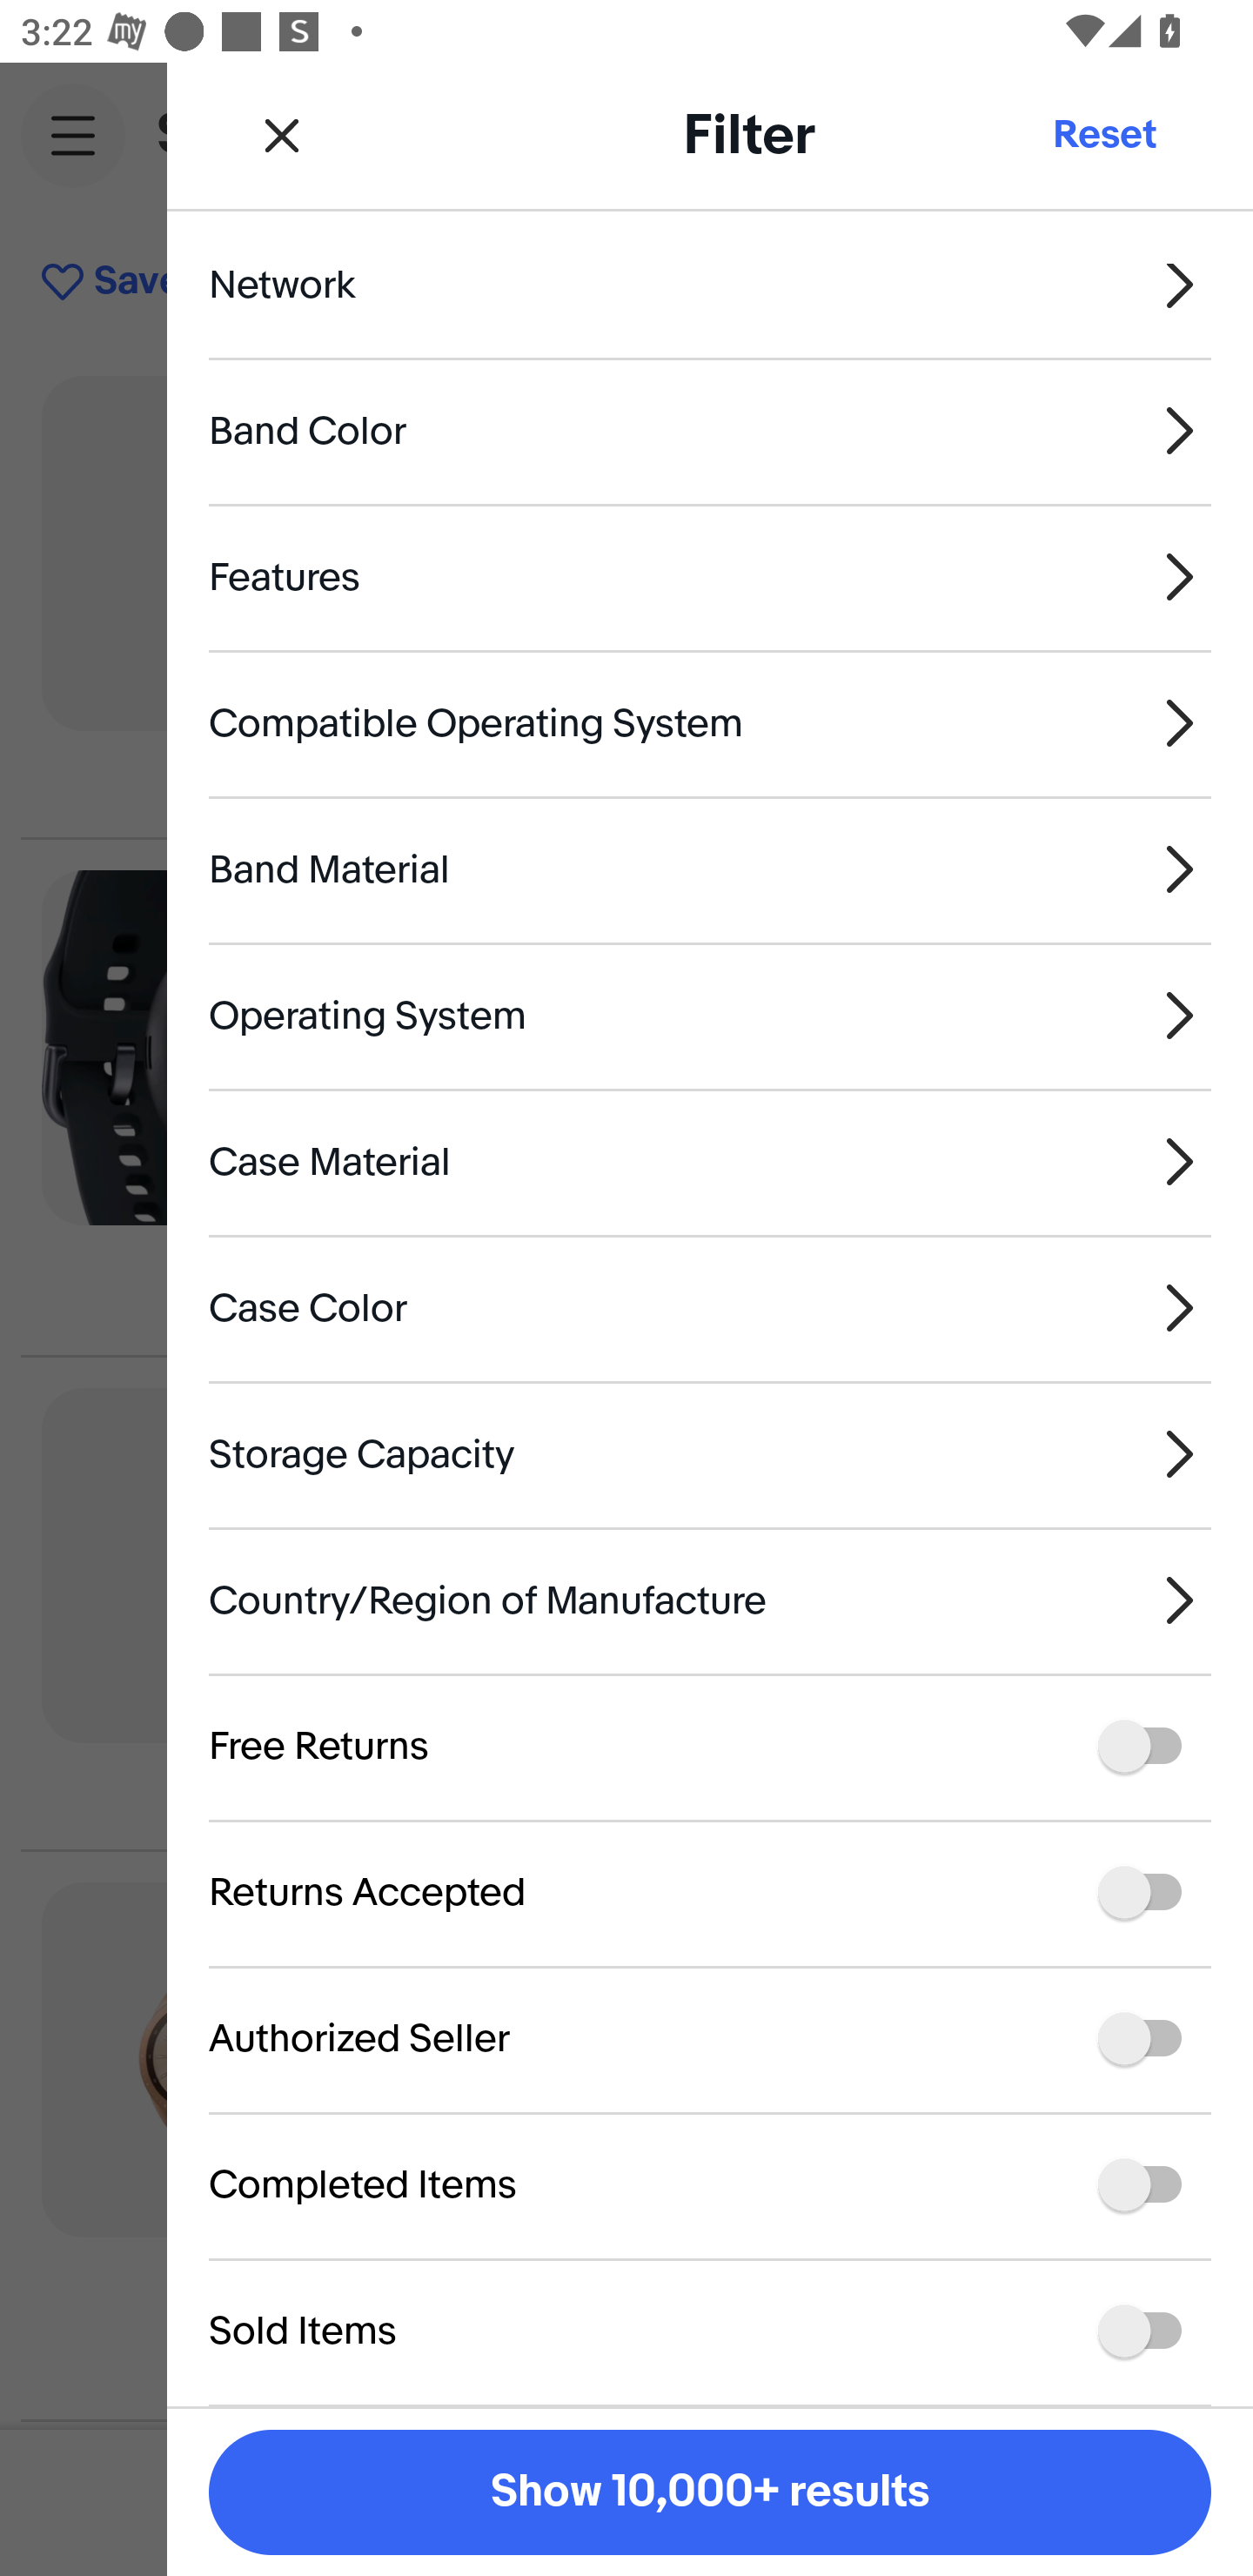 The image size is (1253, 2576). I want to click on Free Returns, so click(710, 1746).